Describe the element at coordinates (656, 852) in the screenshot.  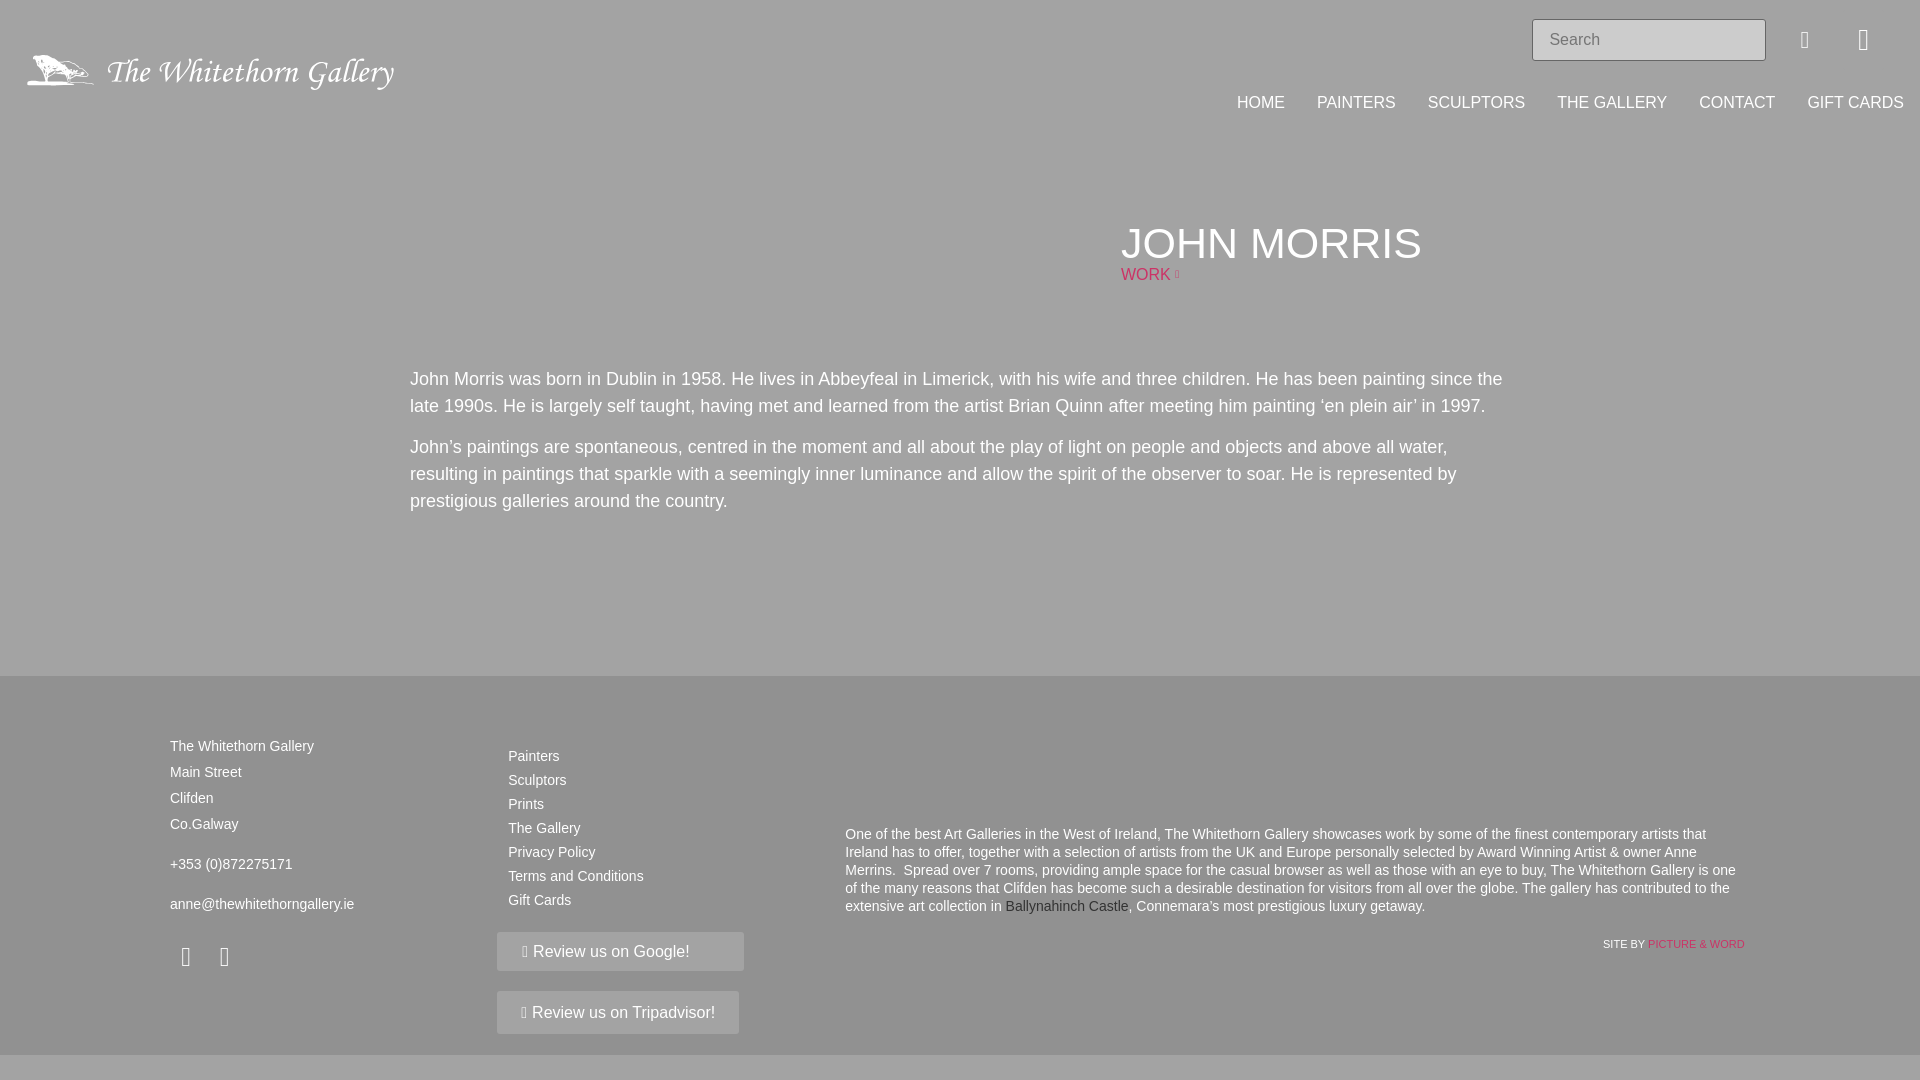
I see `Privacy Policy` at that location.